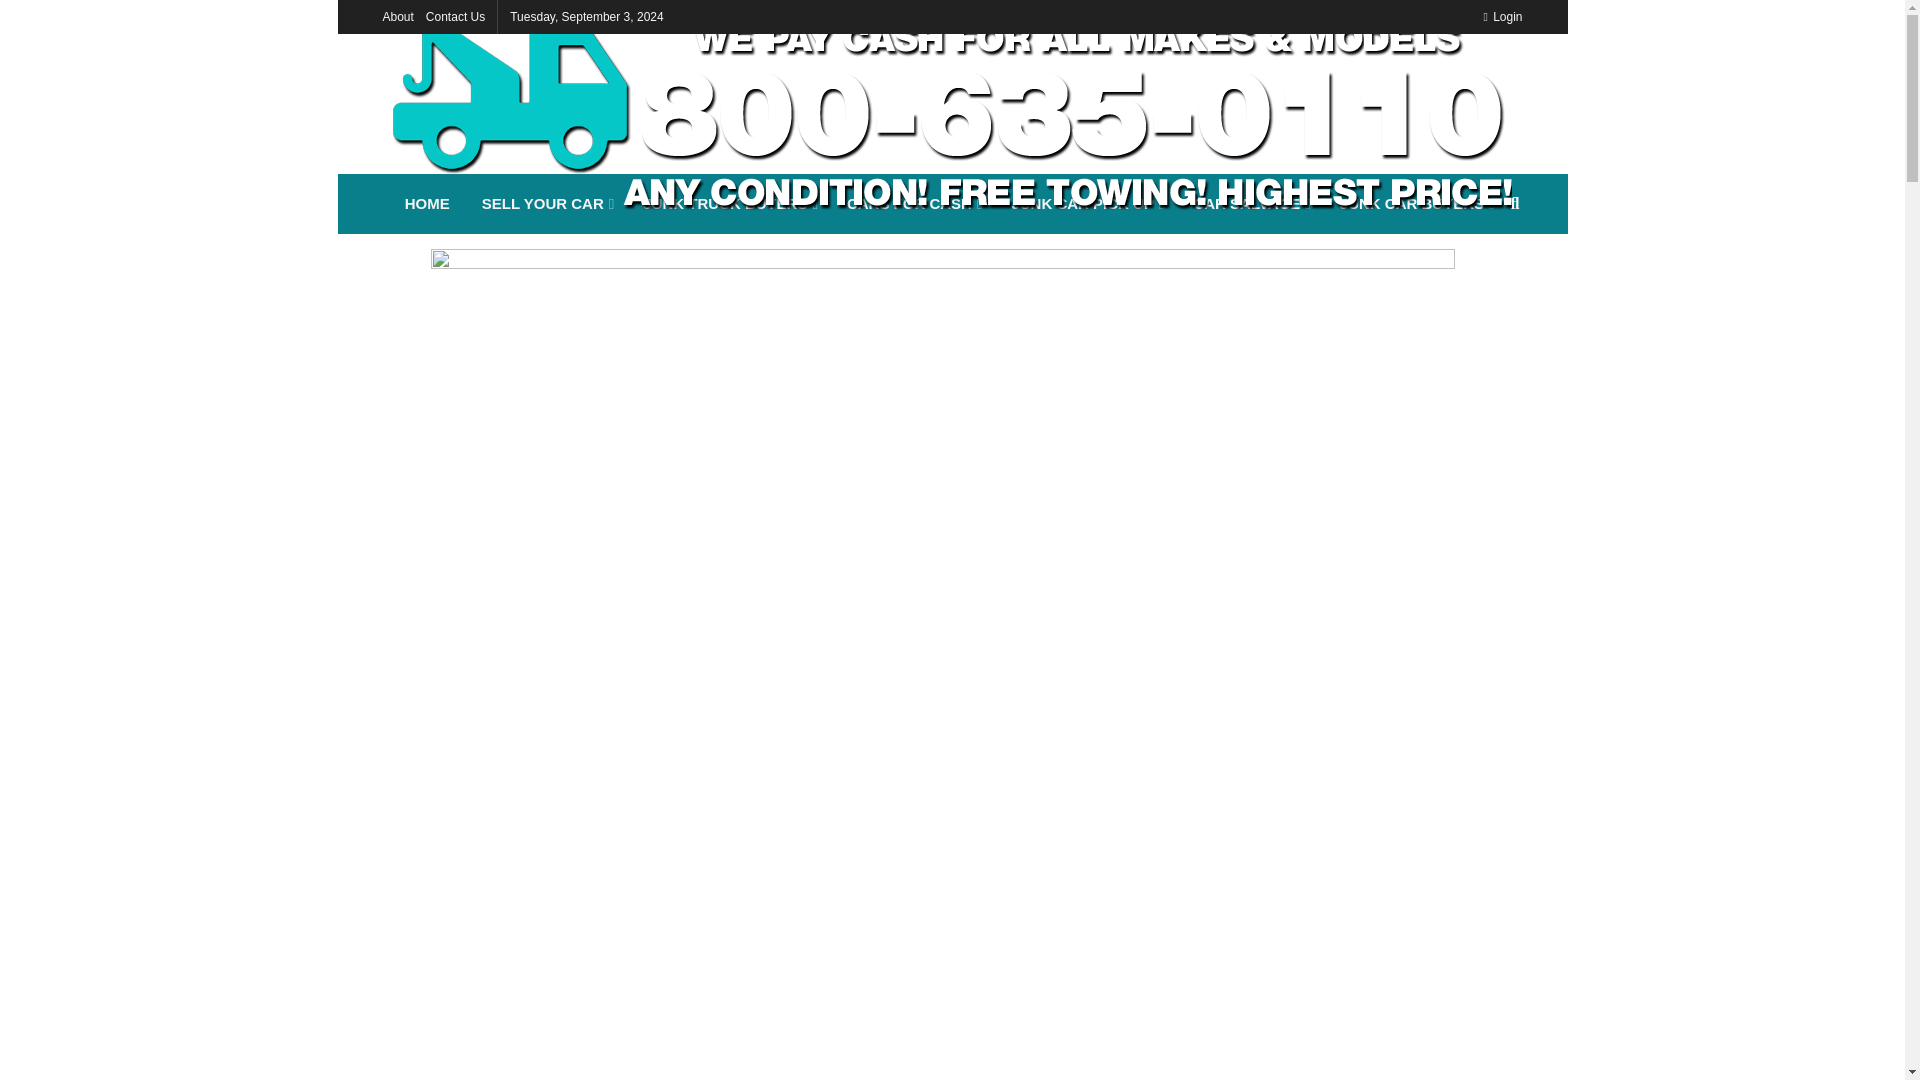  Describe the element at coordinates (397, 16) in the screenshot. I see `About` at that location.